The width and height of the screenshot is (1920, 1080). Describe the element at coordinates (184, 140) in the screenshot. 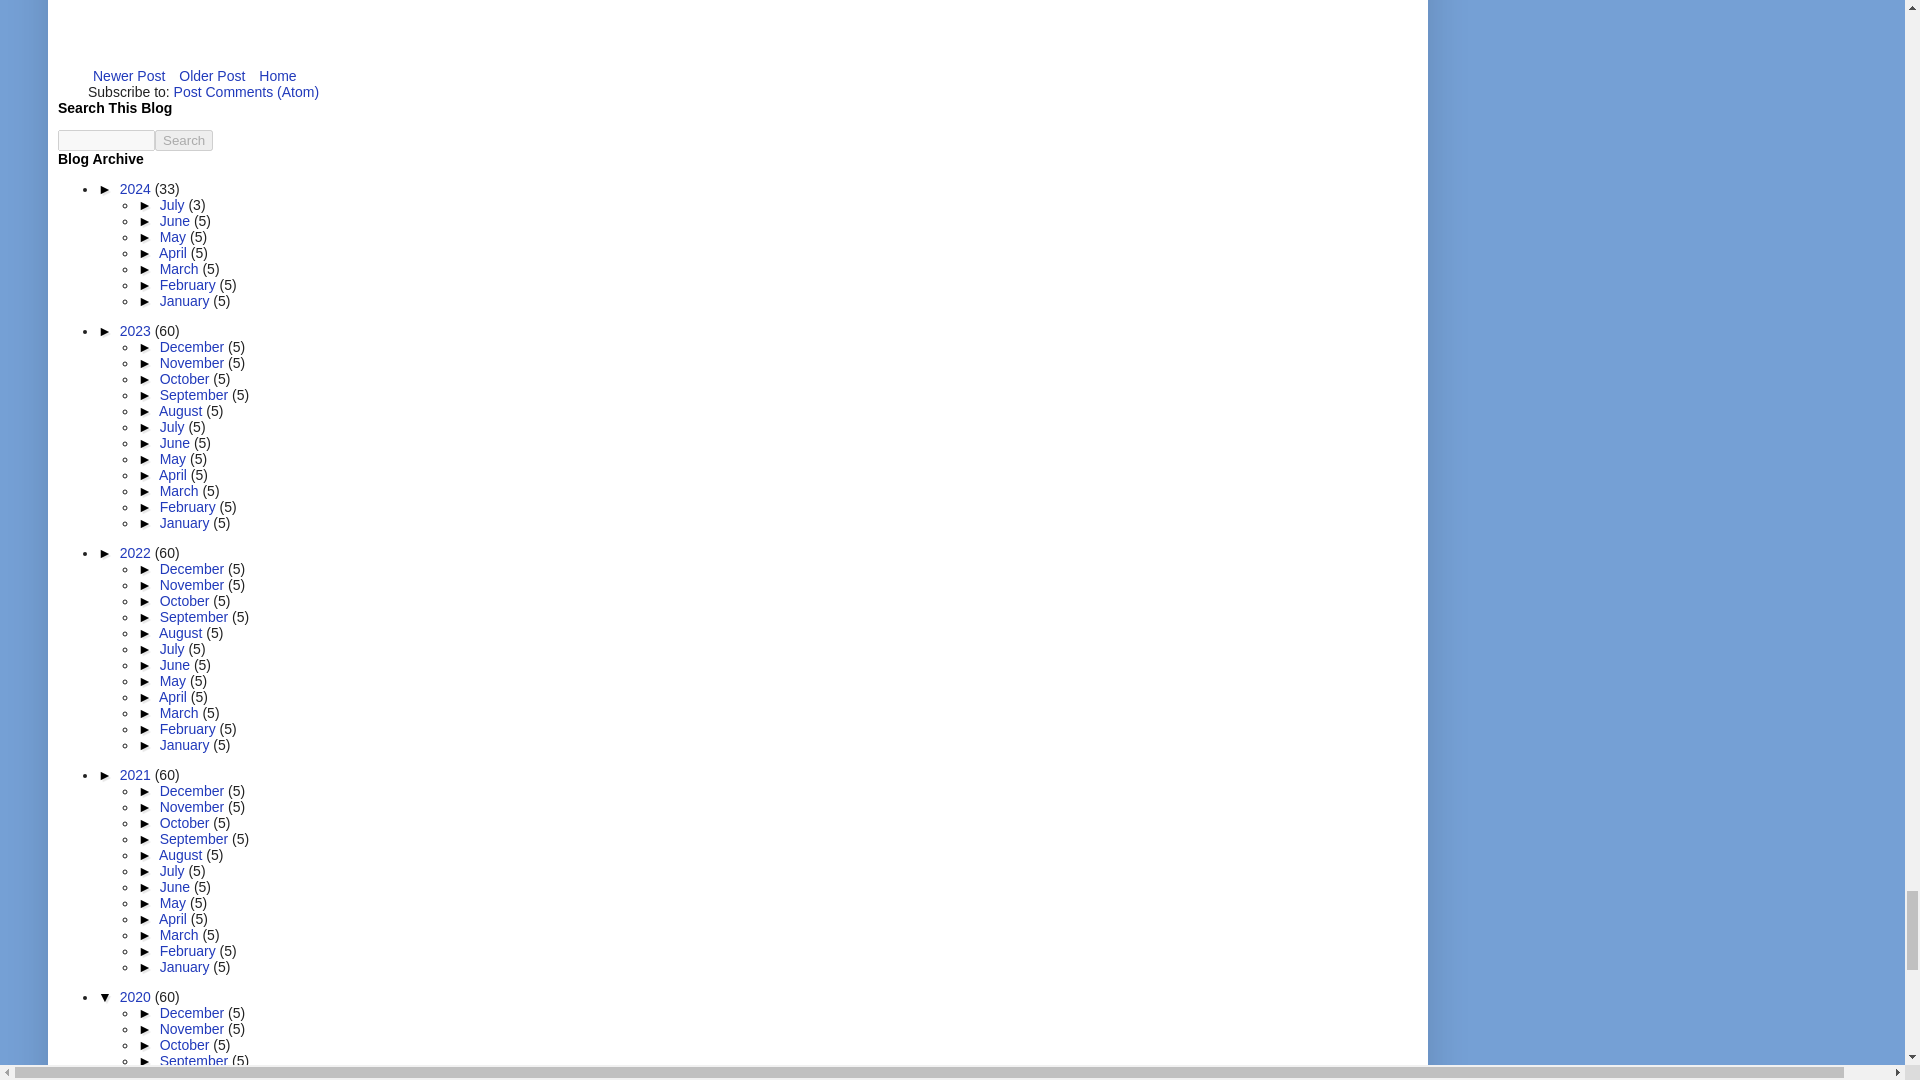

I see `search` at that location.